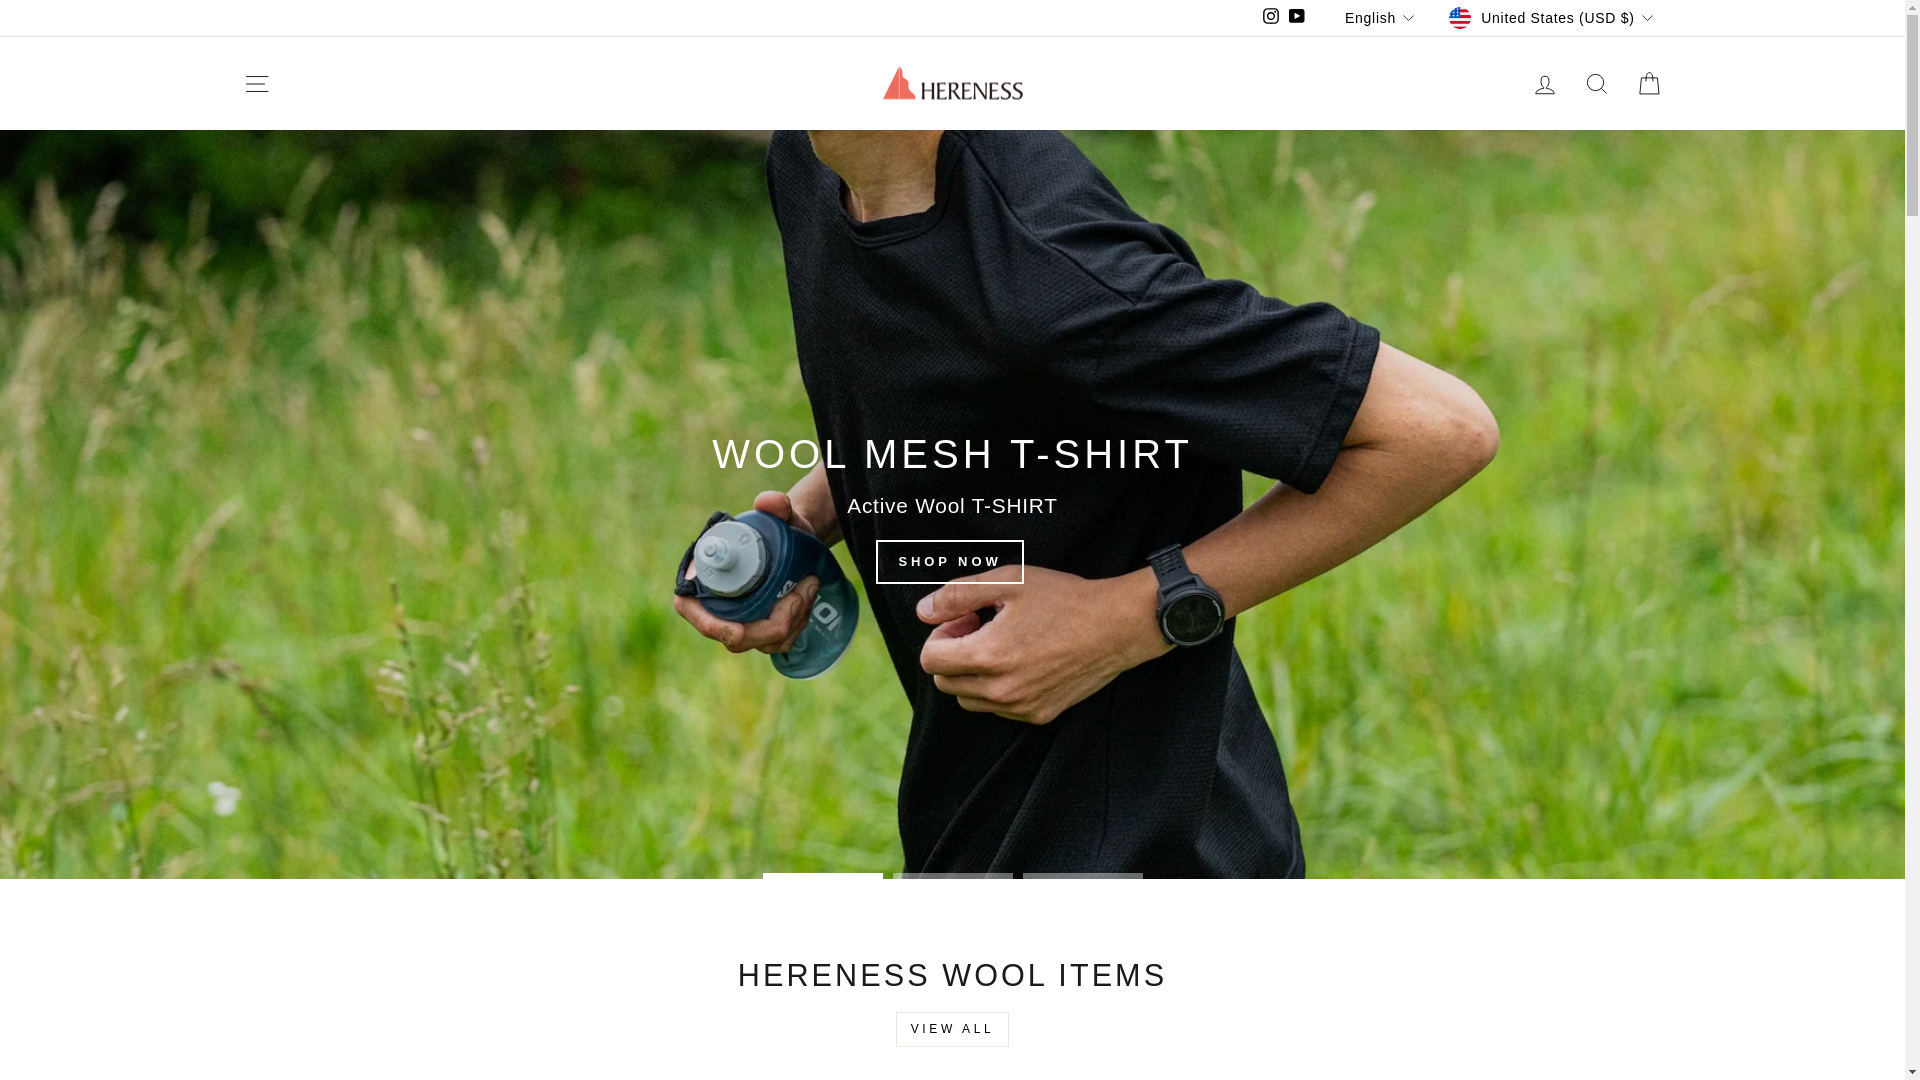 This screenshot has width=1920, height=1080. I want to click on ICON-HAMBURGER, so click(256, 84).